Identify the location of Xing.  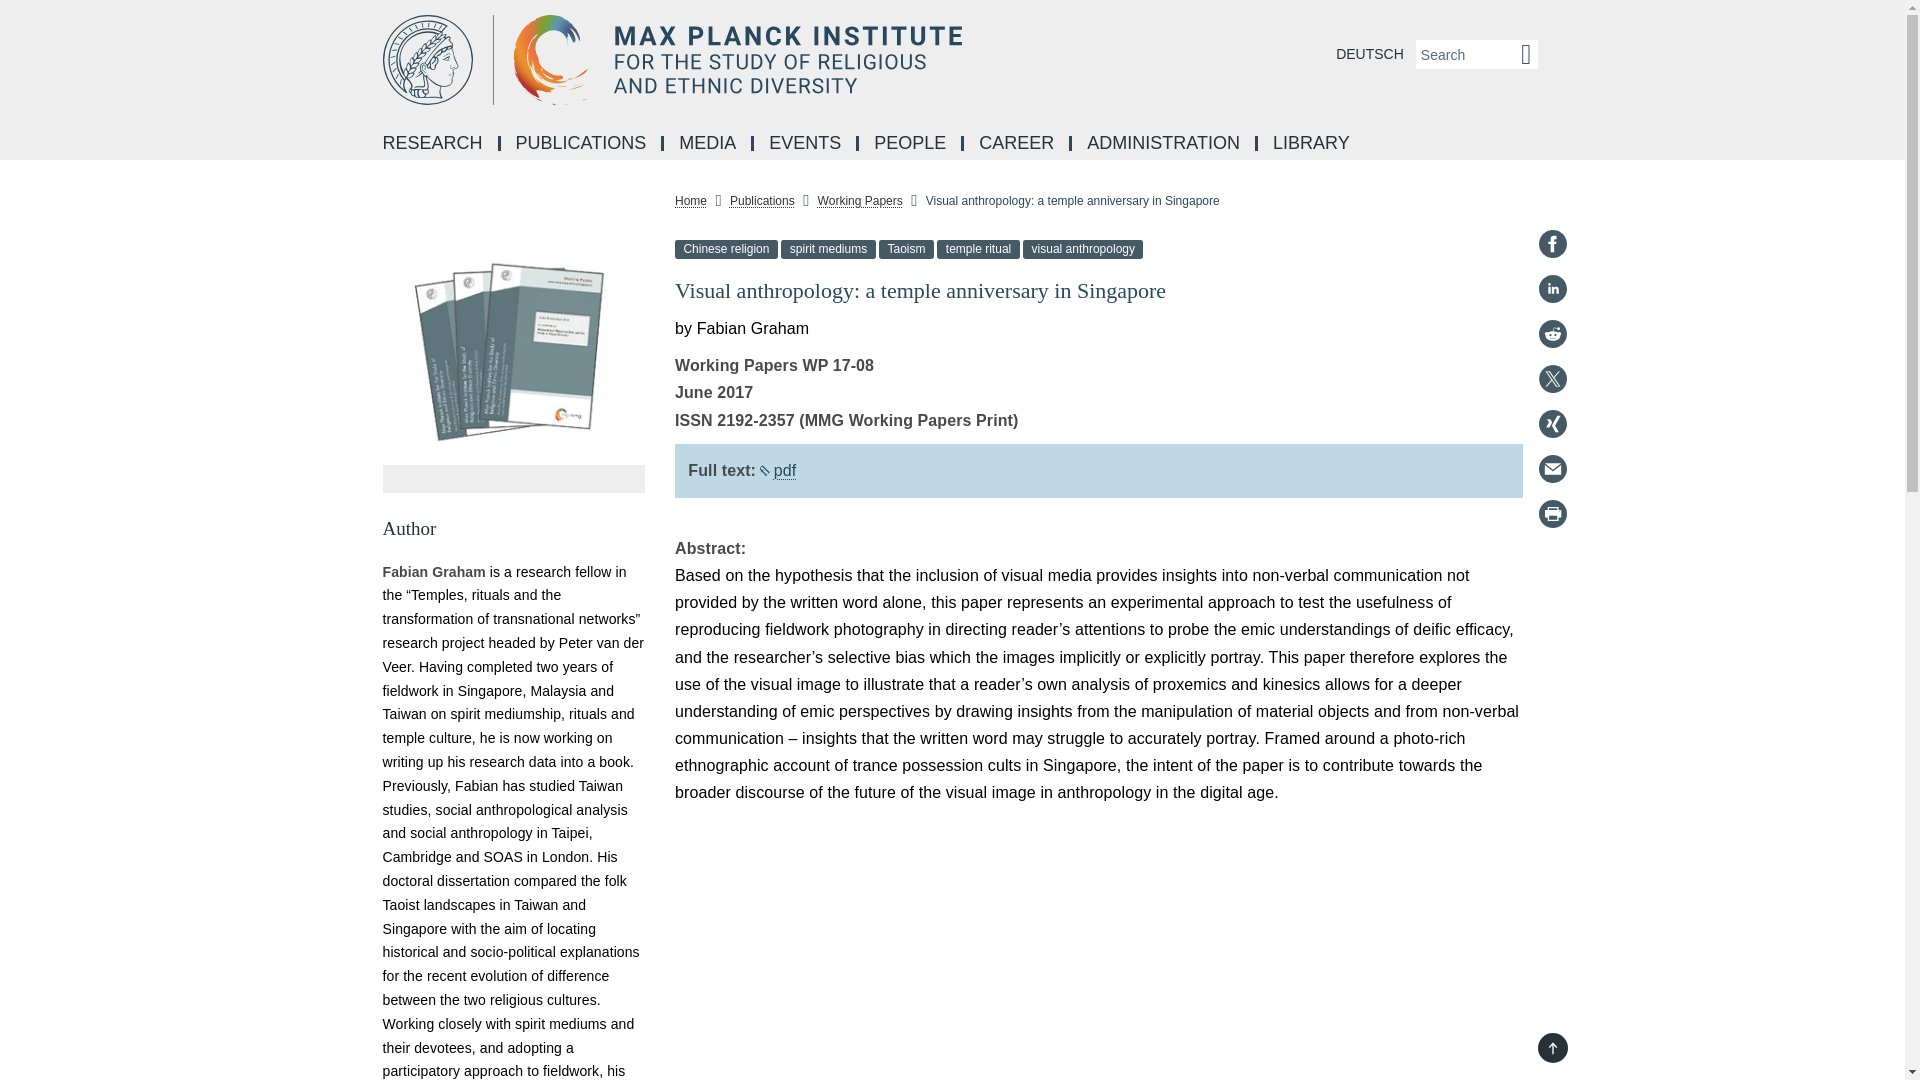
(1552, 424).